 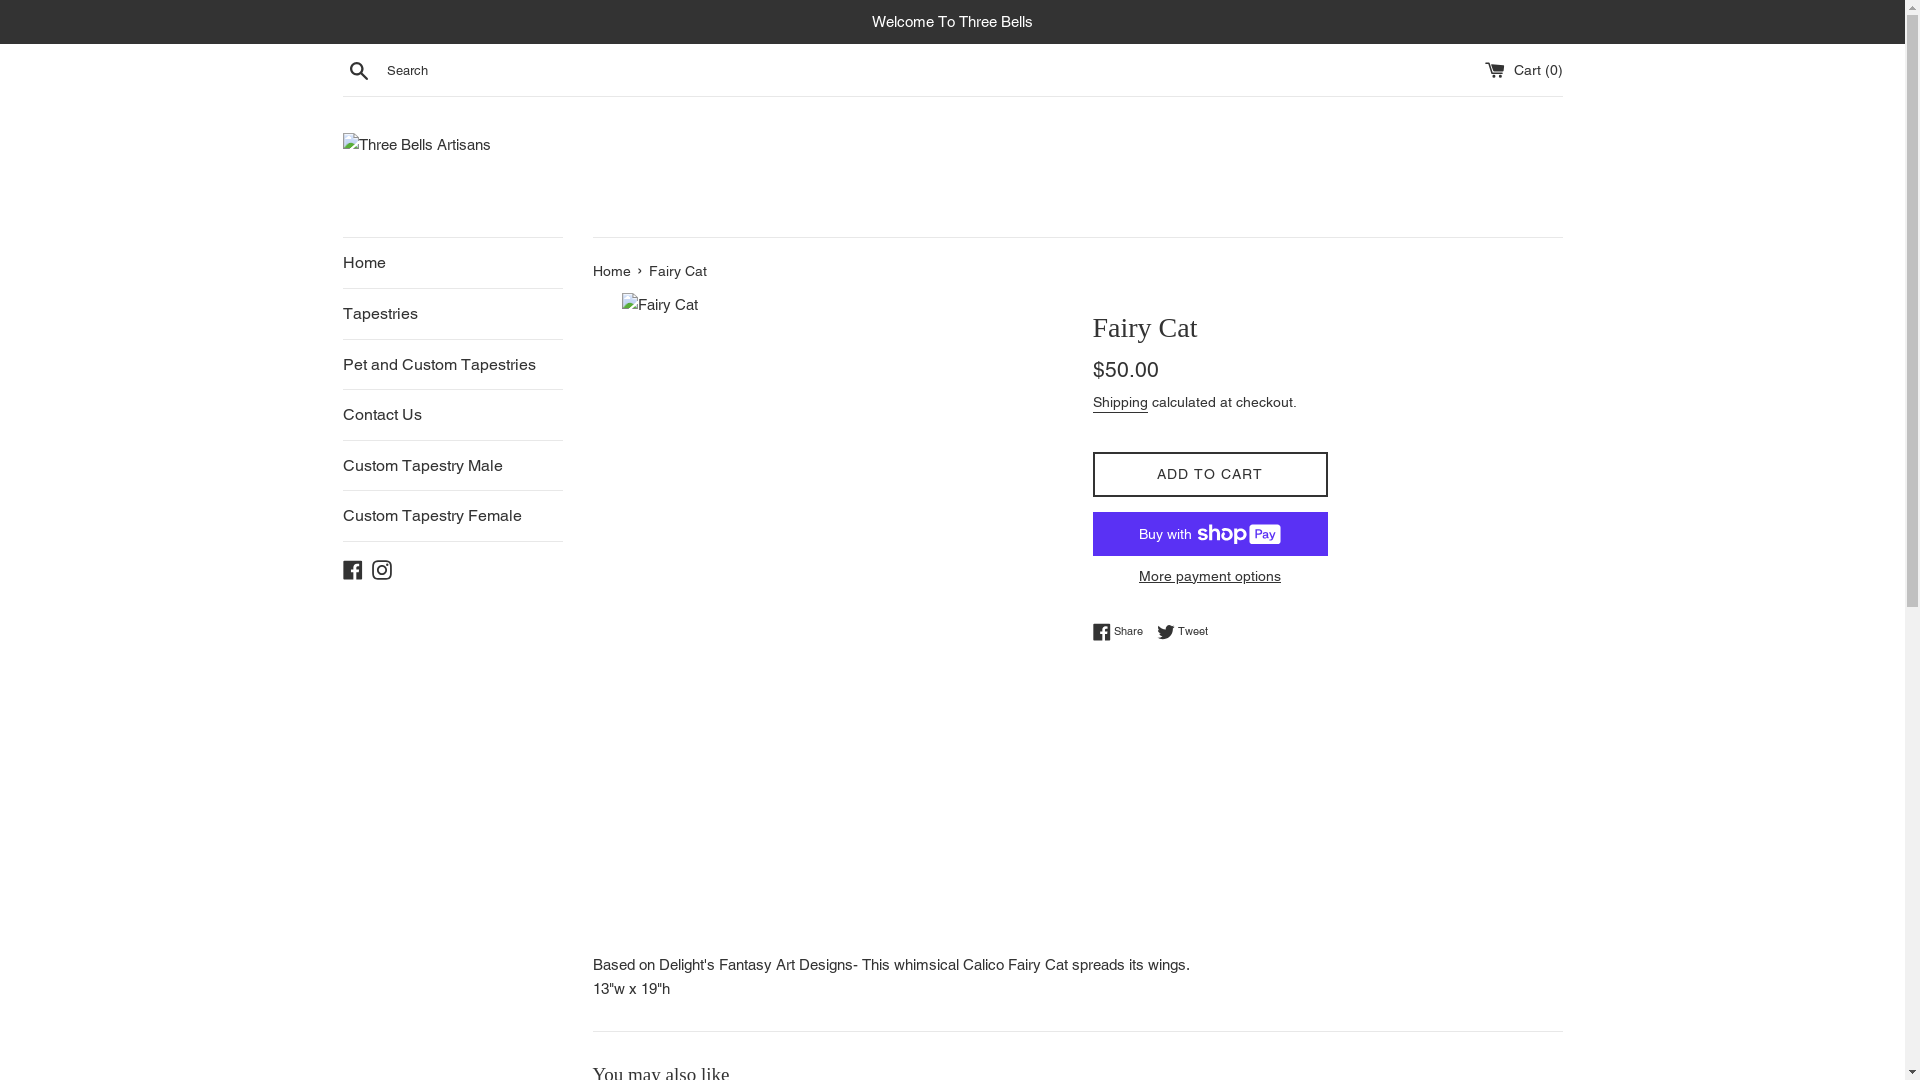 I want to click on Tweet
Tweet on Twitter, so click(x=1182, y=632).